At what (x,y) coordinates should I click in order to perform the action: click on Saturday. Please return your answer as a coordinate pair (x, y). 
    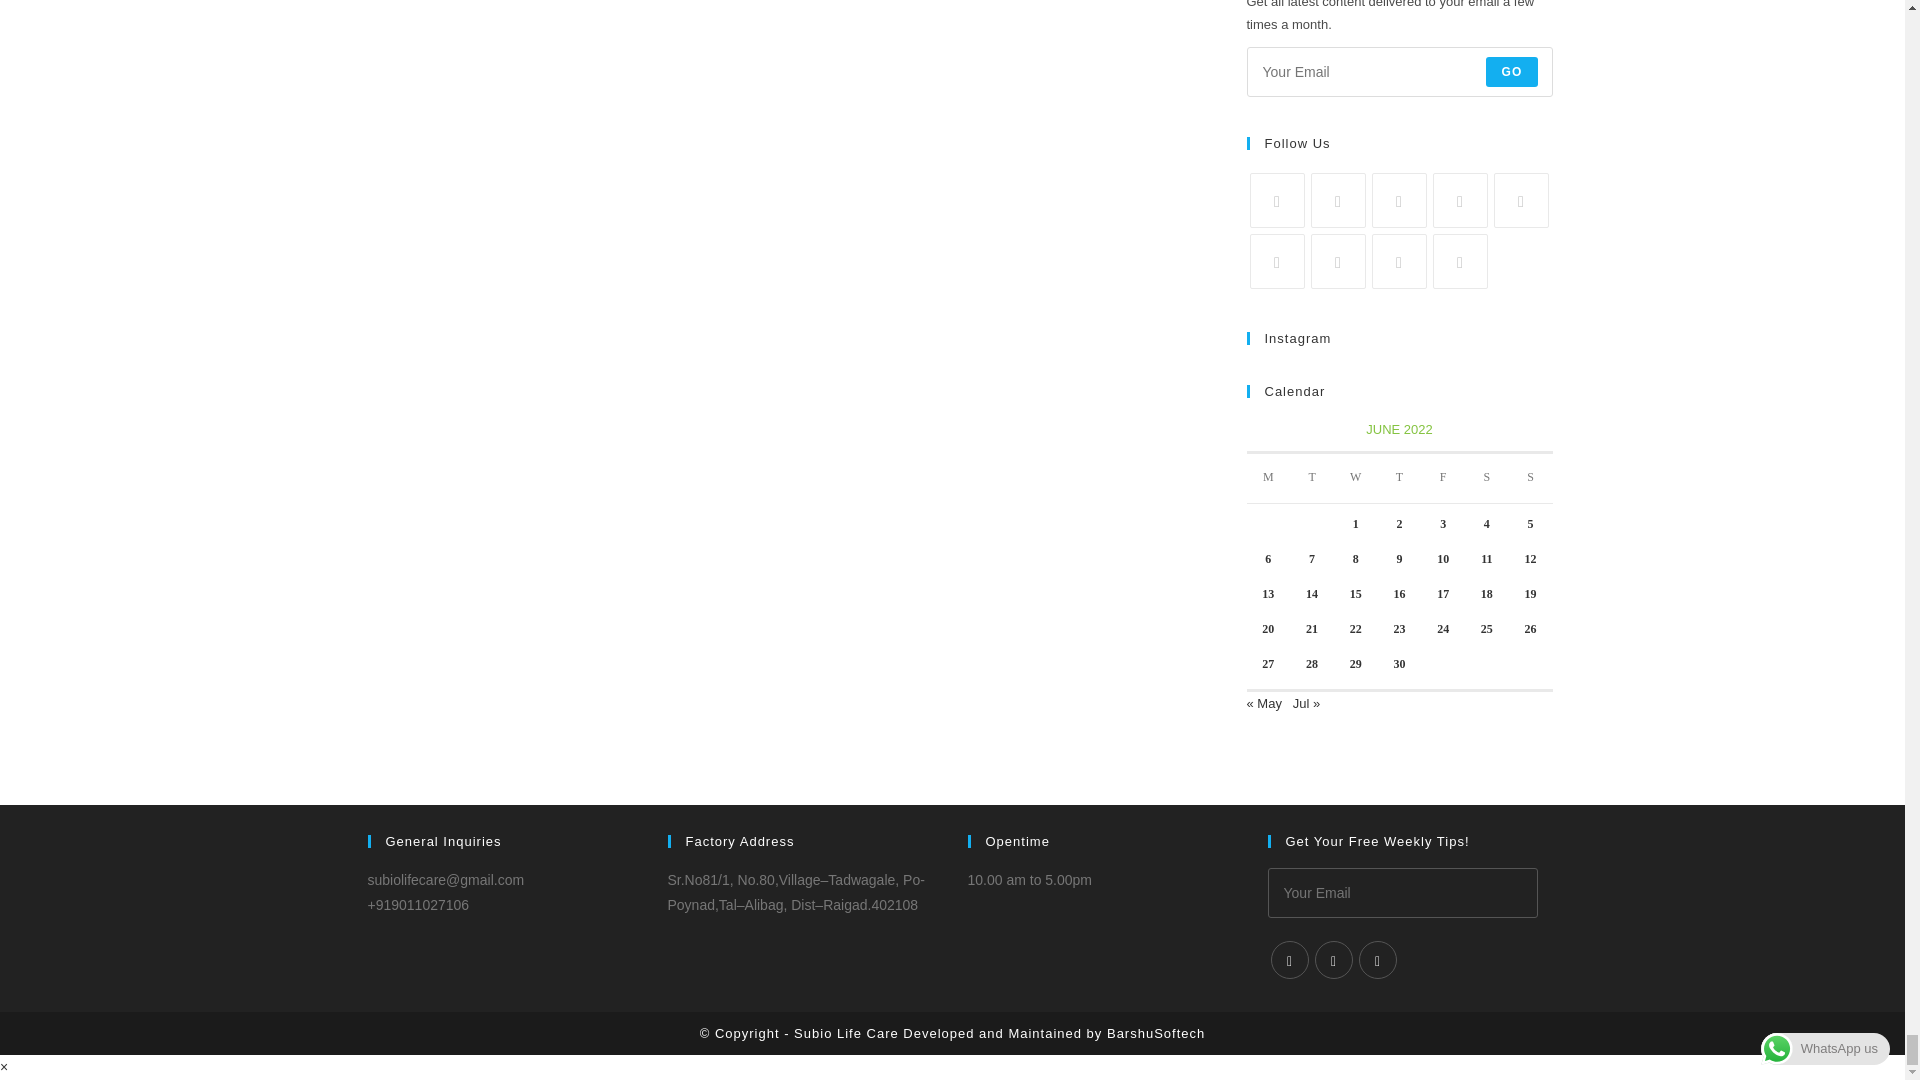
    Looking at the image, I should click on (1486, 478).